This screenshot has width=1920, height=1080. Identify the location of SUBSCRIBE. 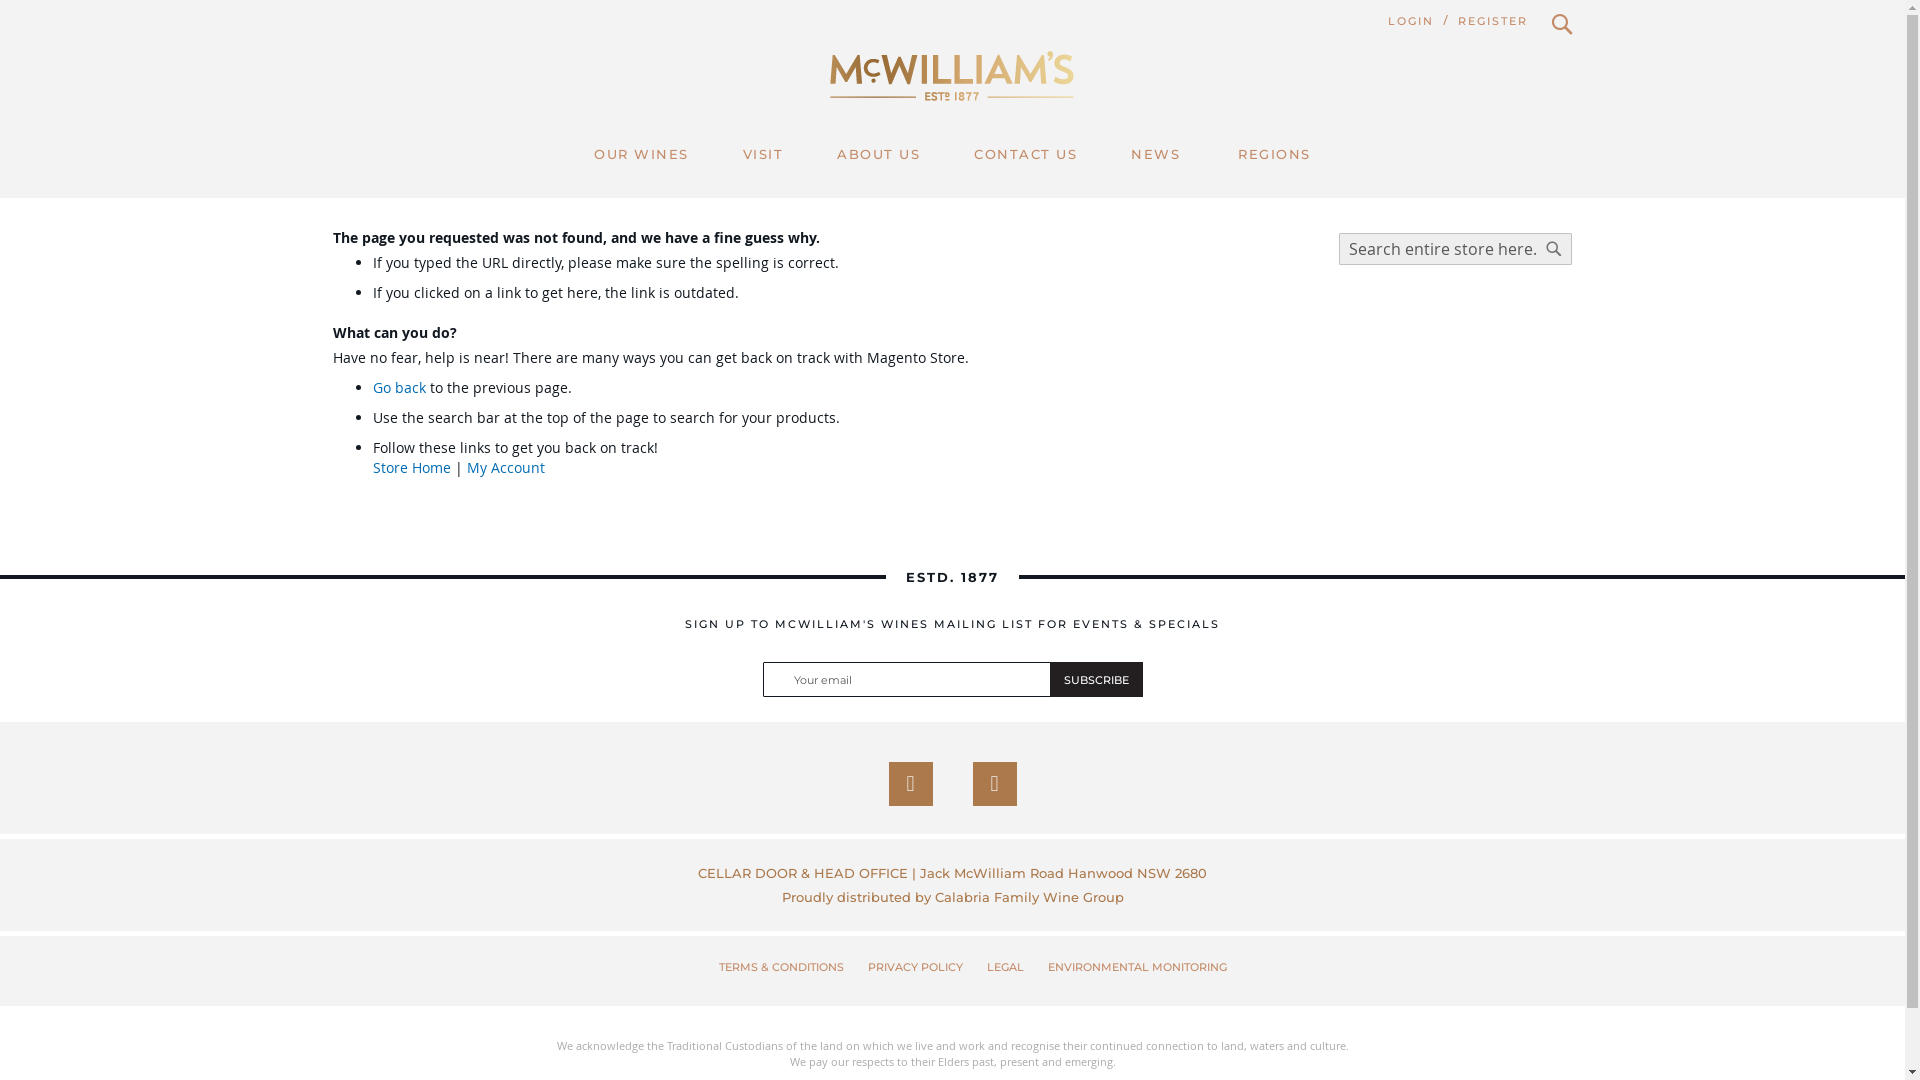
(1096, 680).